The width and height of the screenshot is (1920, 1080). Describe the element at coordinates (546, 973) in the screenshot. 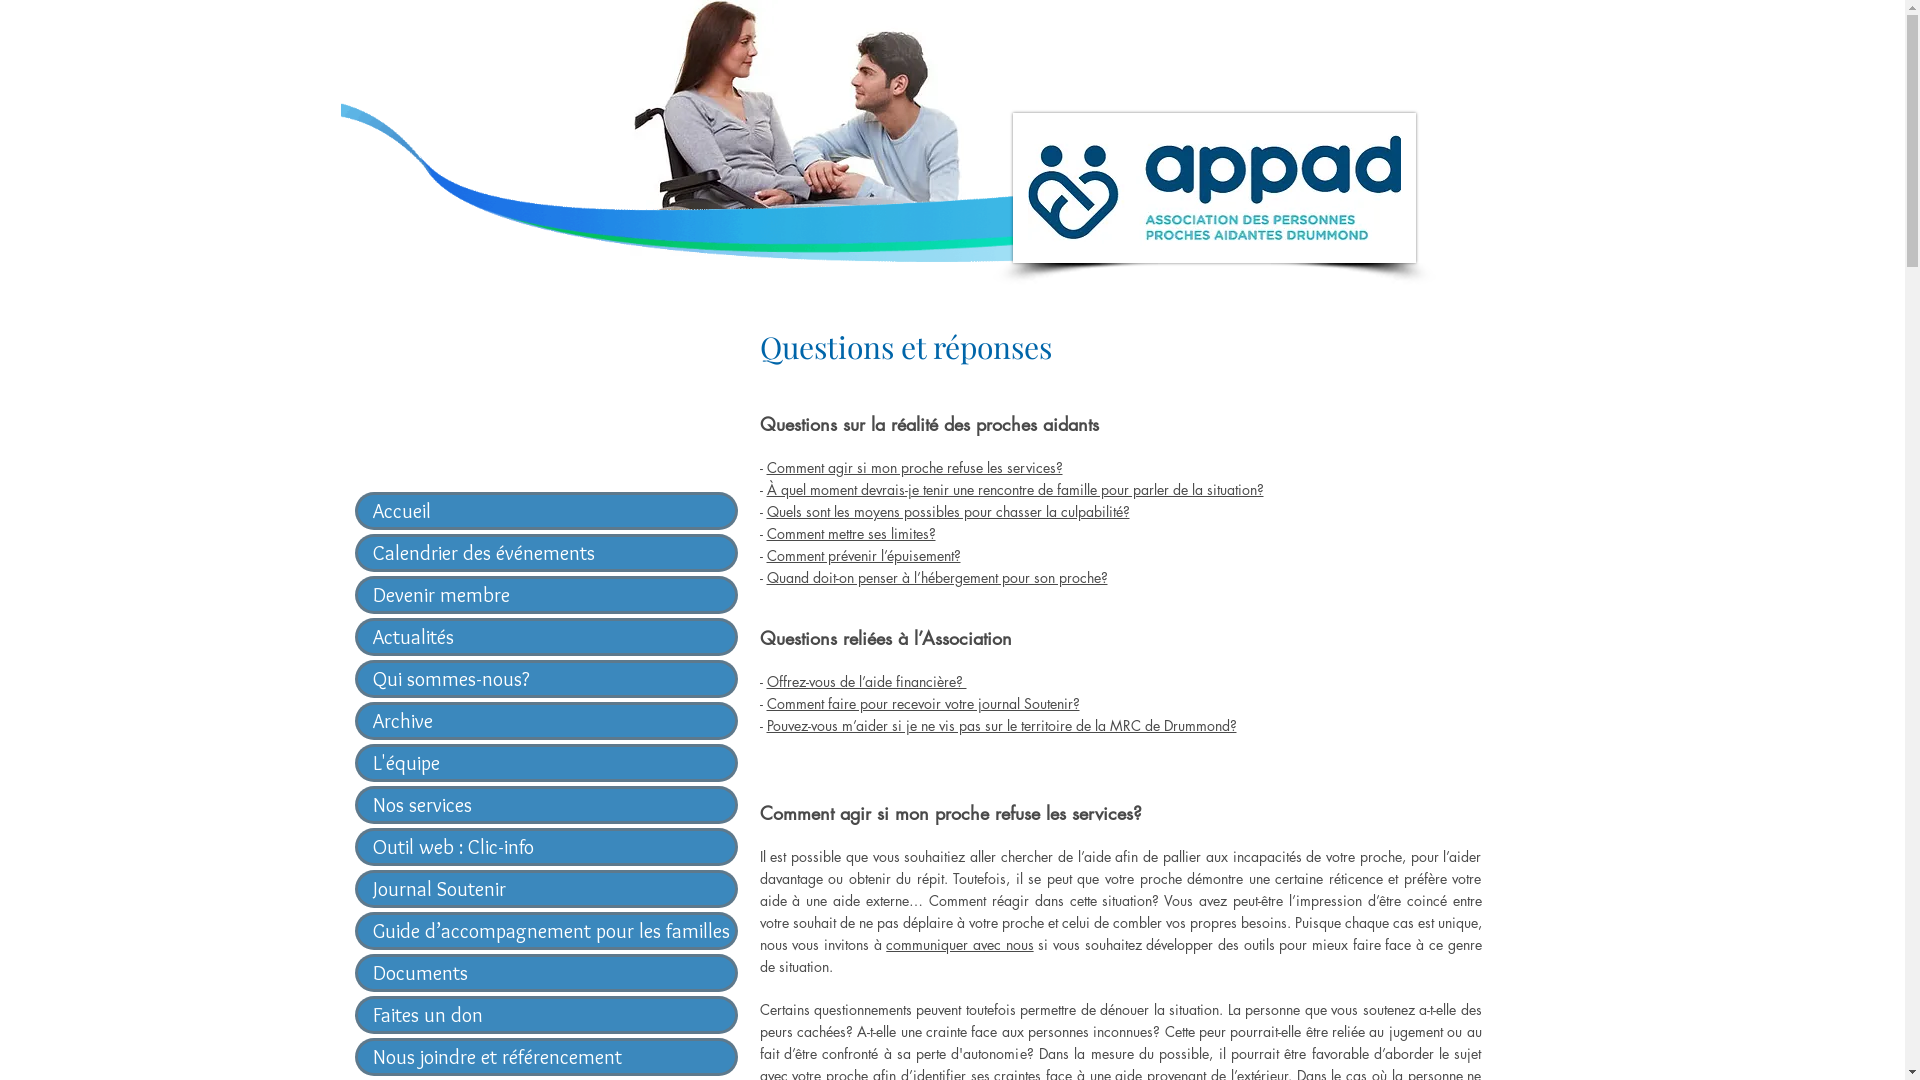

I see `Documents` at that location.